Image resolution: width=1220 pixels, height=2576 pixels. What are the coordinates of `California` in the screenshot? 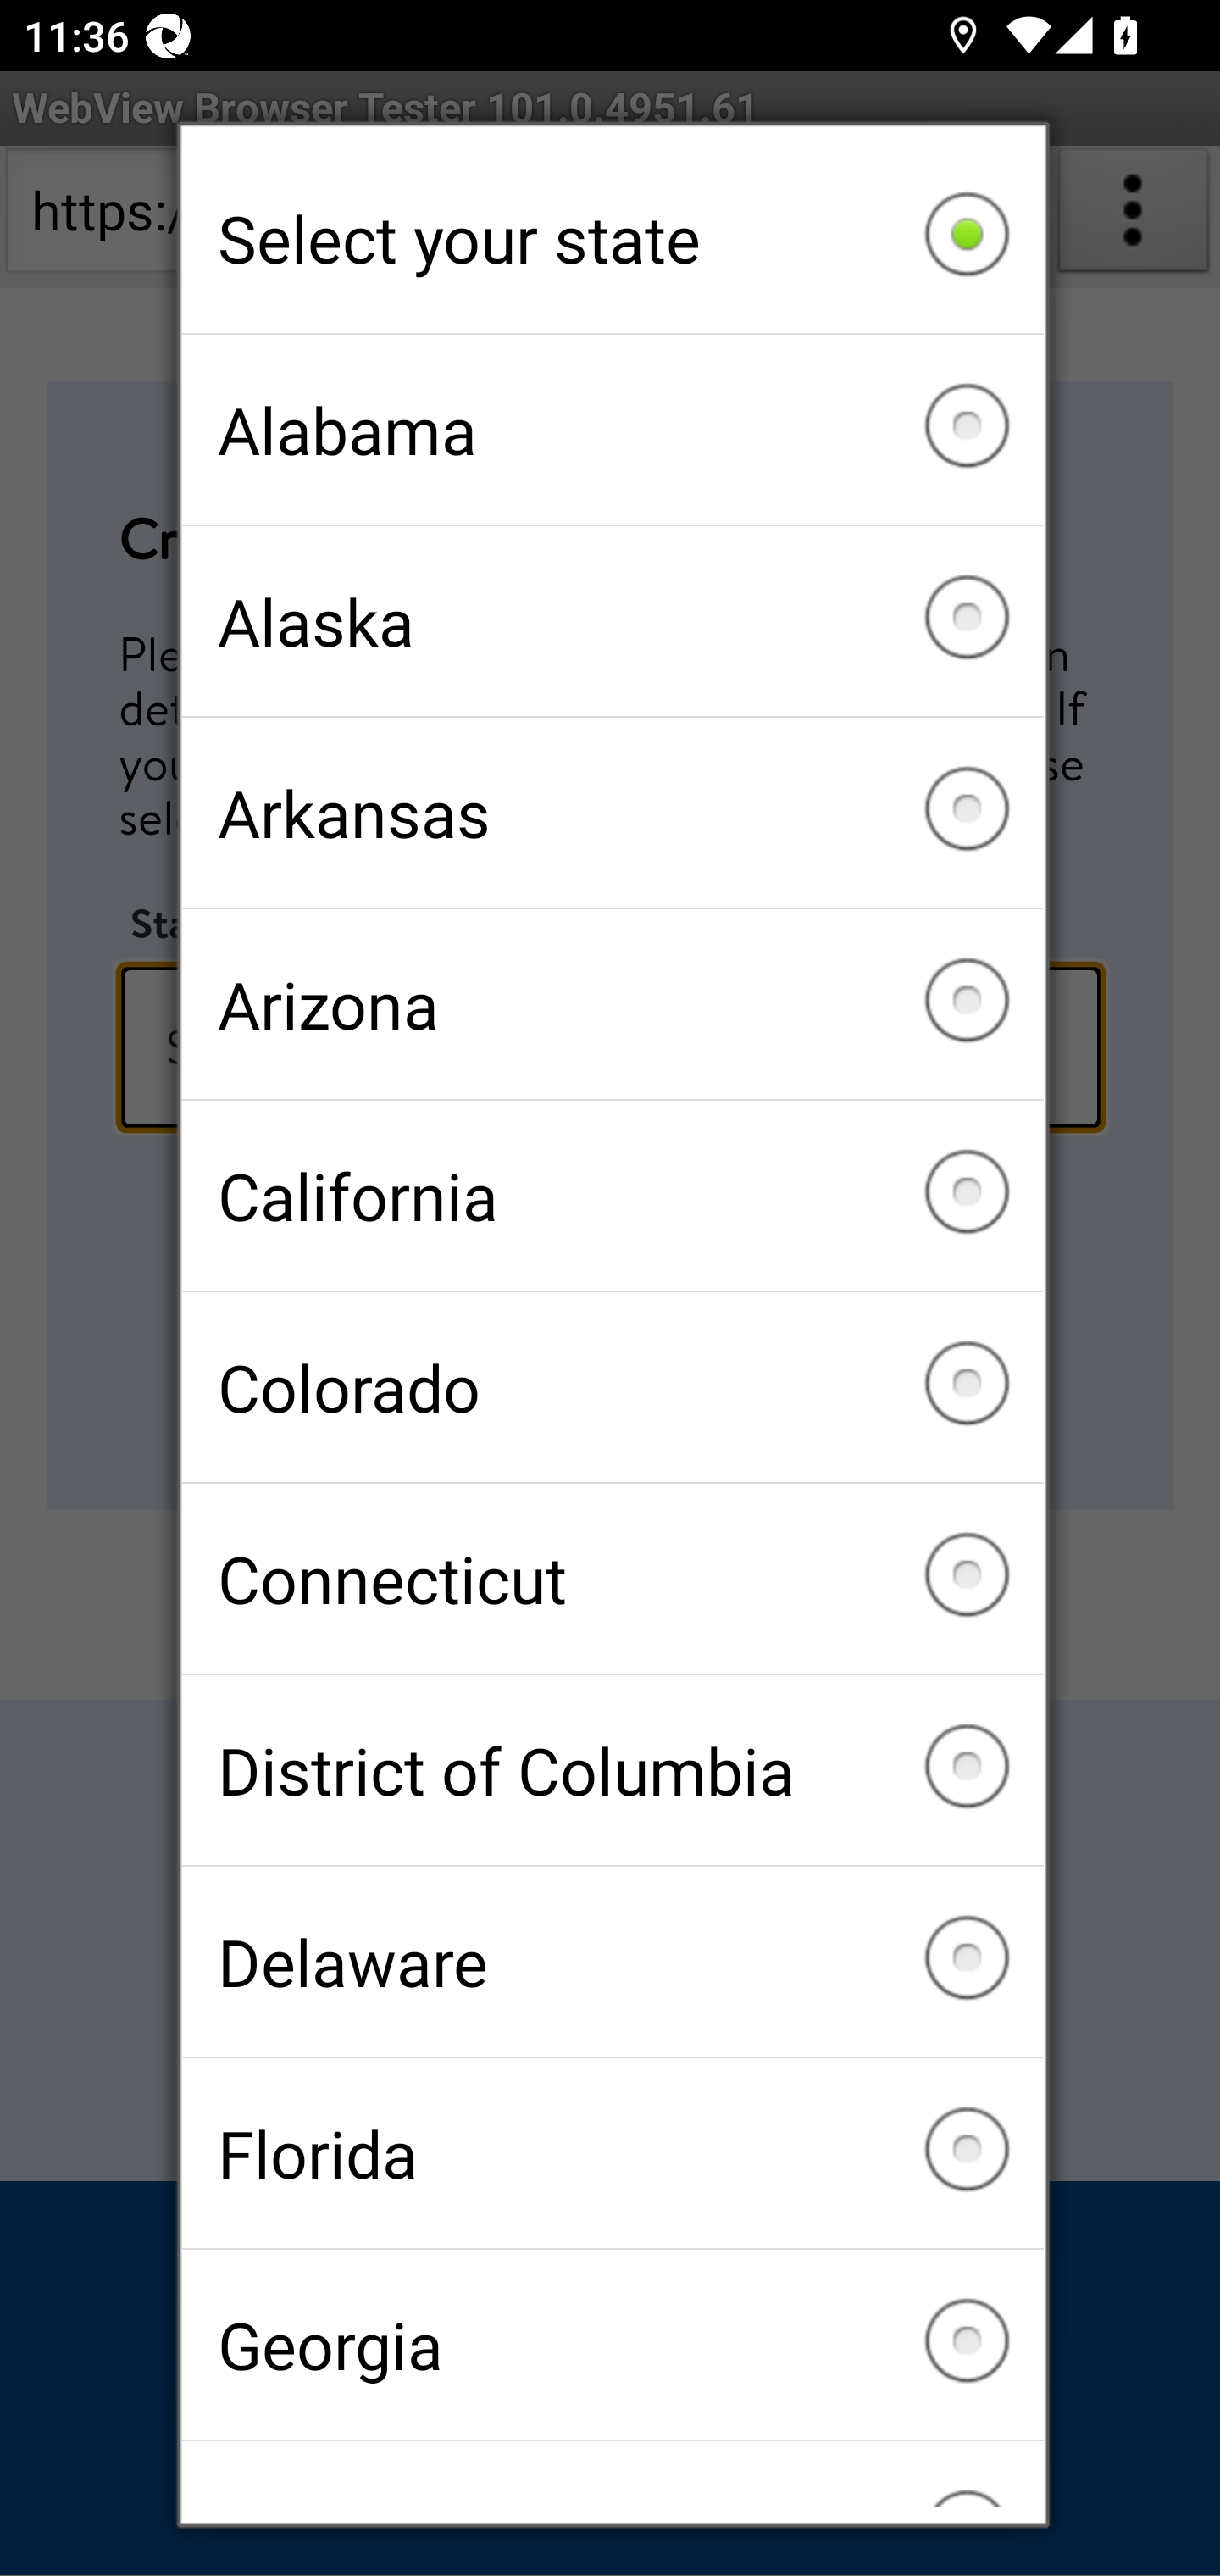 It's located at (613, 1195).